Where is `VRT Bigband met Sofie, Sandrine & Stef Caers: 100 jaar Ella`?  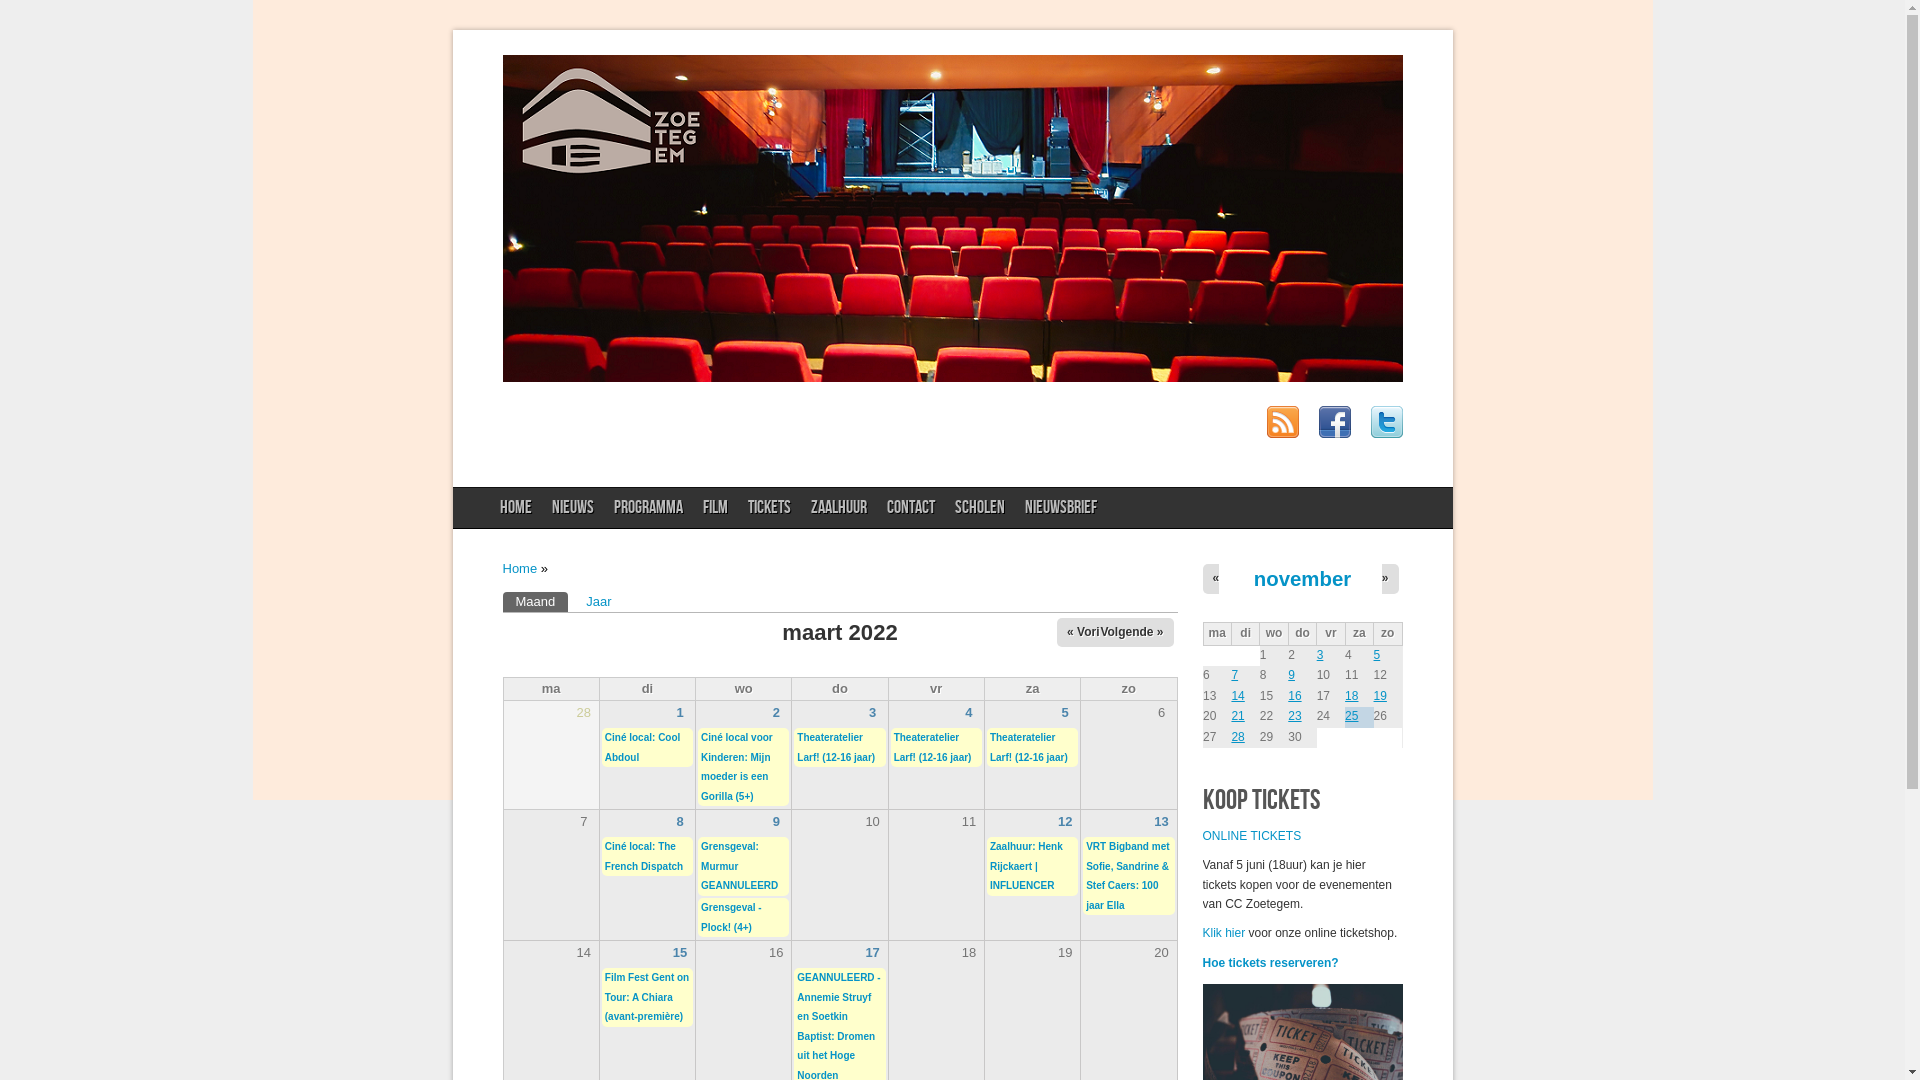
VRT Bigband met Sofie, Sandrine & Stef Caers: 100 jaar Ella is located at coordinates (1128, 876).